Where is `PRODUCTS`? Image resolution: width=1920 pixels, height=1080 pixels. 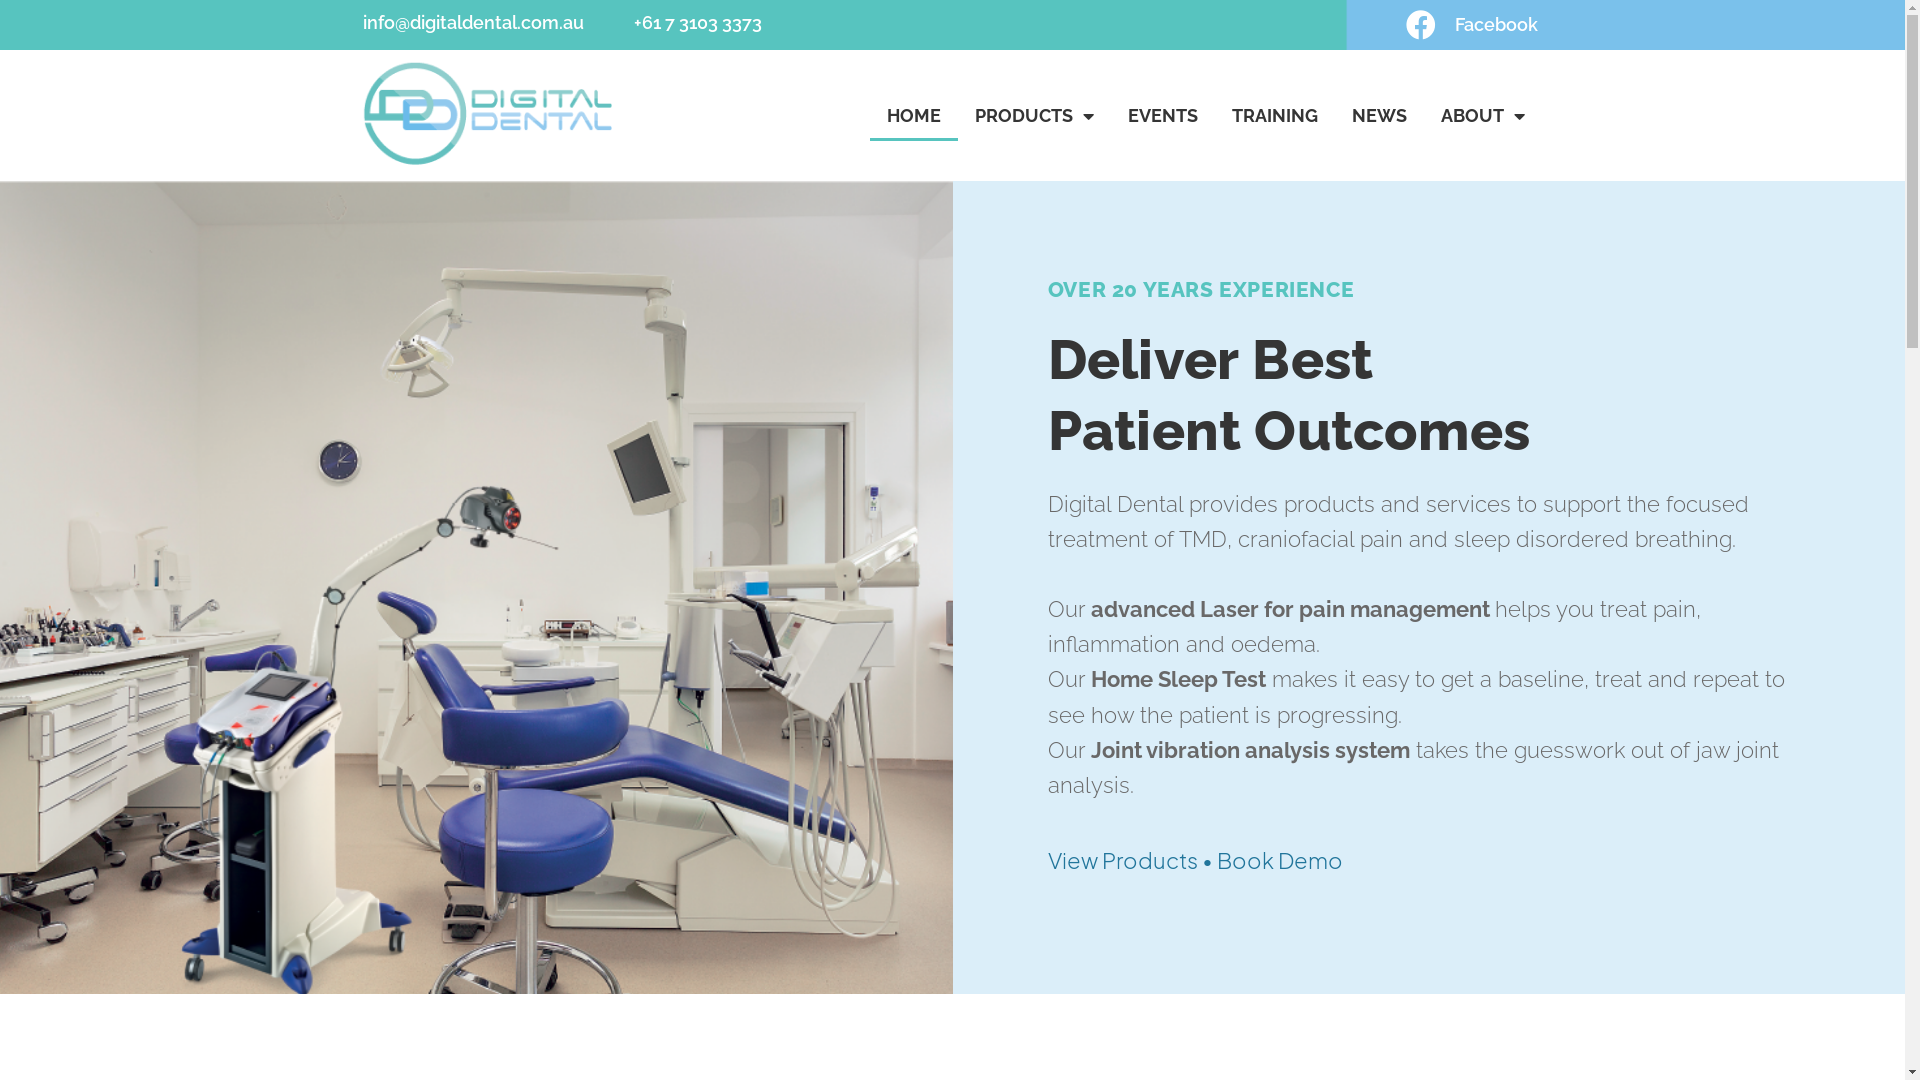
PRODUCTS is located at coordinates (1034, 116).